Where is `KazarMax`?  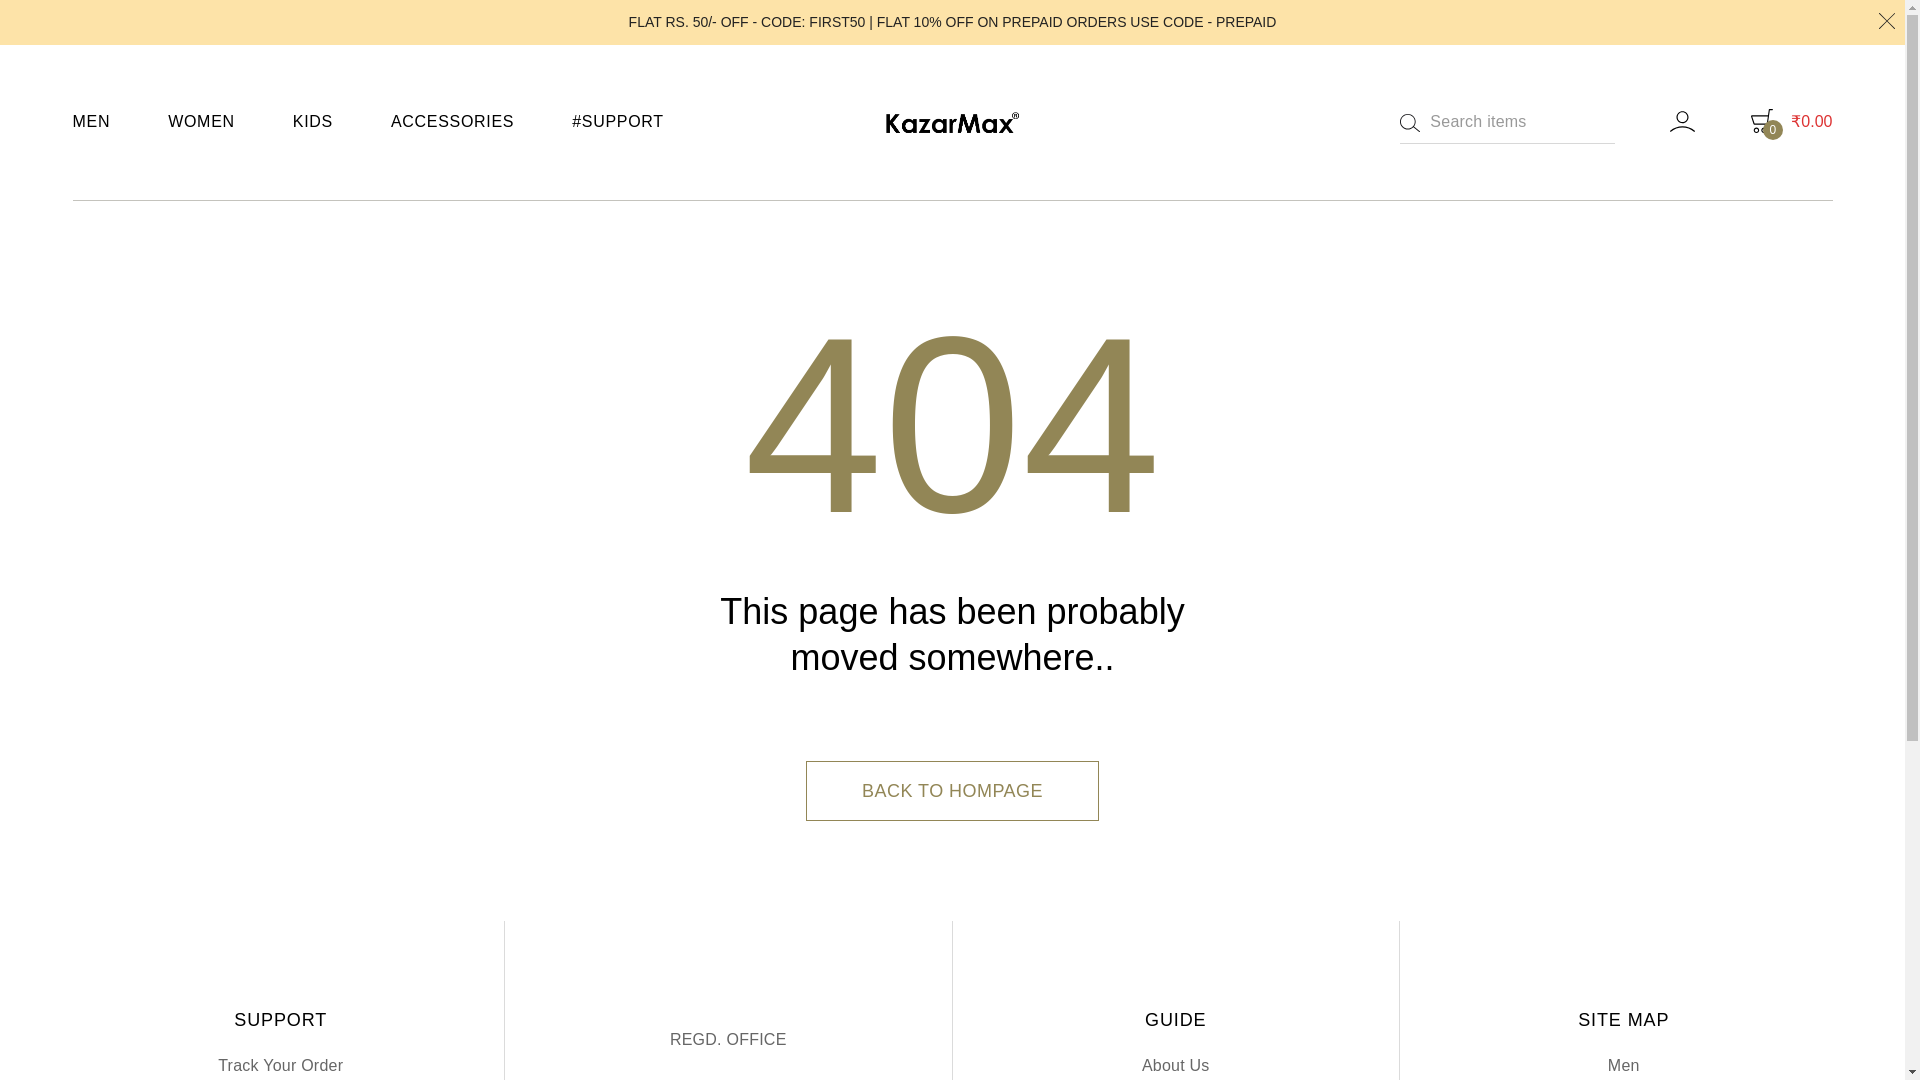 KazarMax is located at coordinates (924, 146).